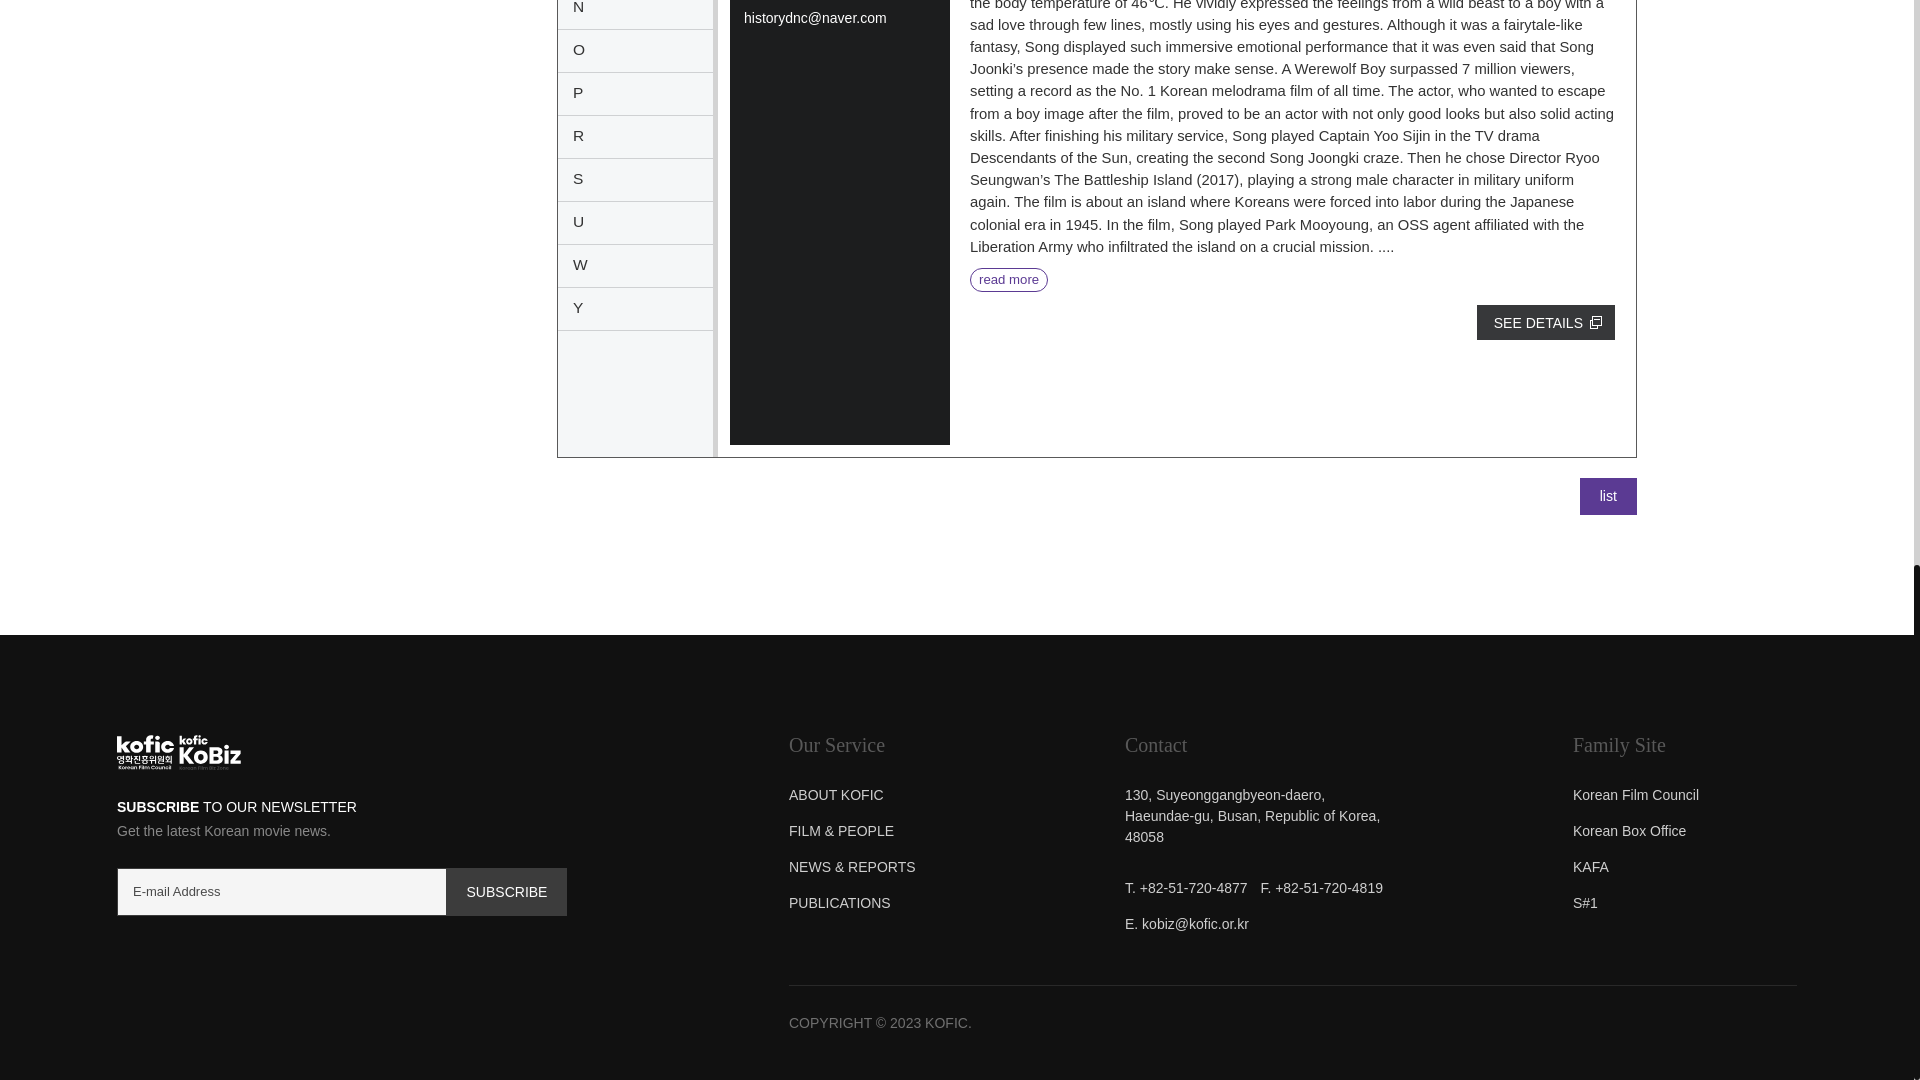 This screenshot has height=1080, width=1920. Describe the element at coordinates (1545, 322) in the screenshot. I see `SEE DETAILS` at that location.